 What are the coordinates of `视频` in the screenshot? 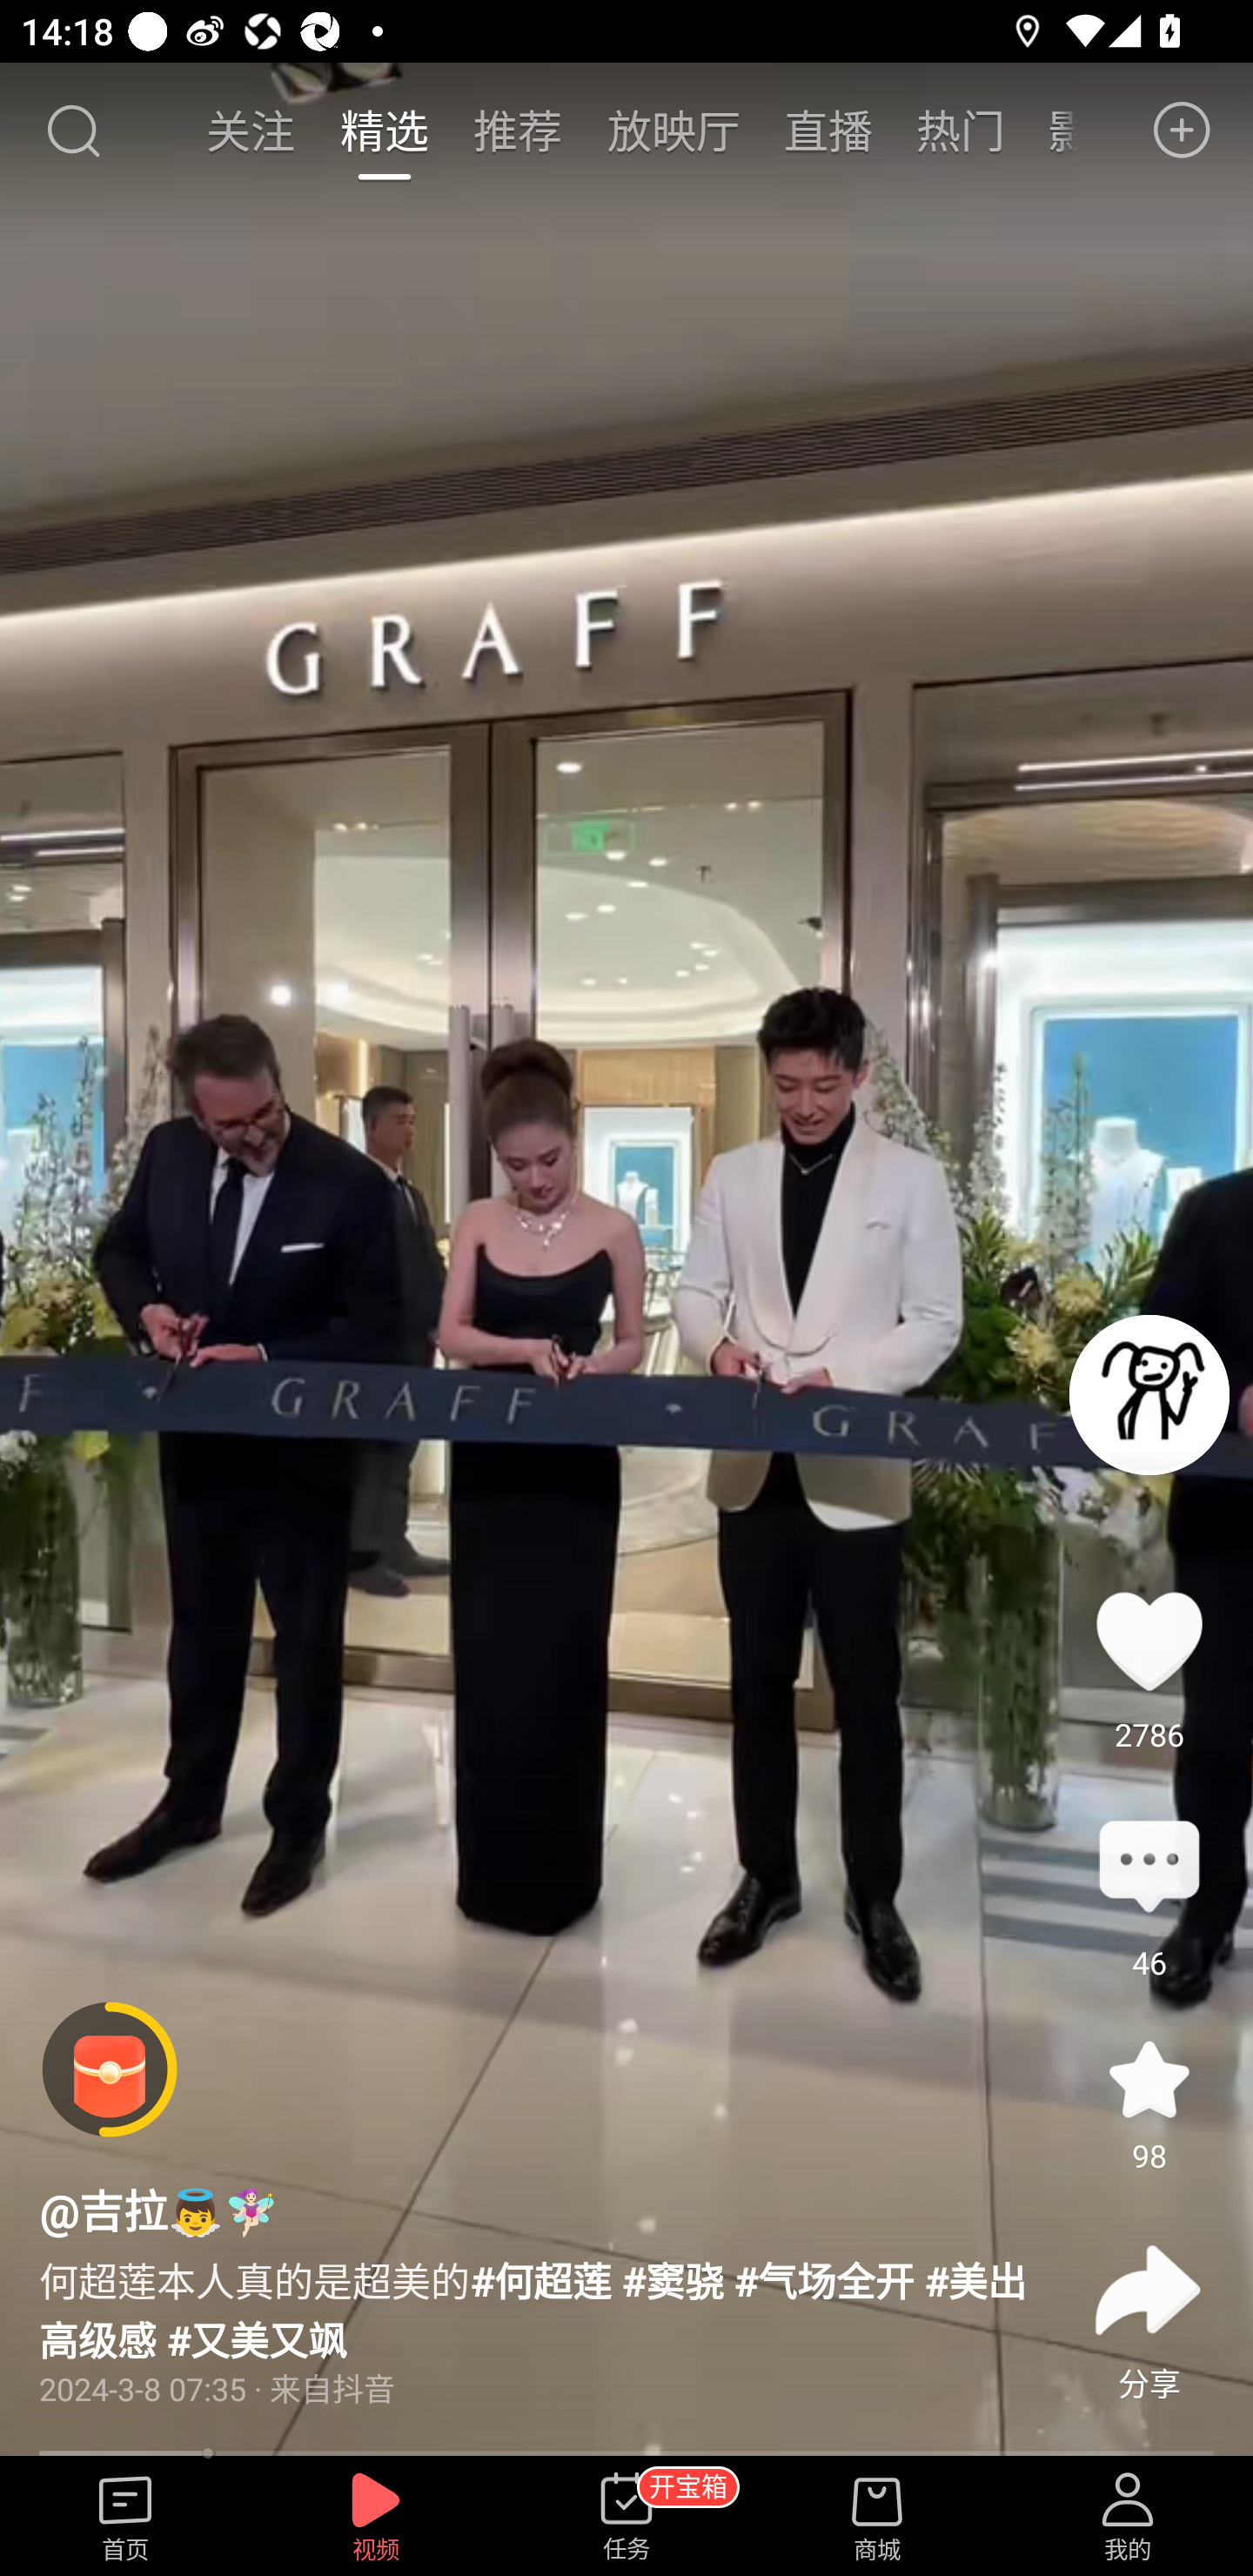 It's located at (376, 2518).